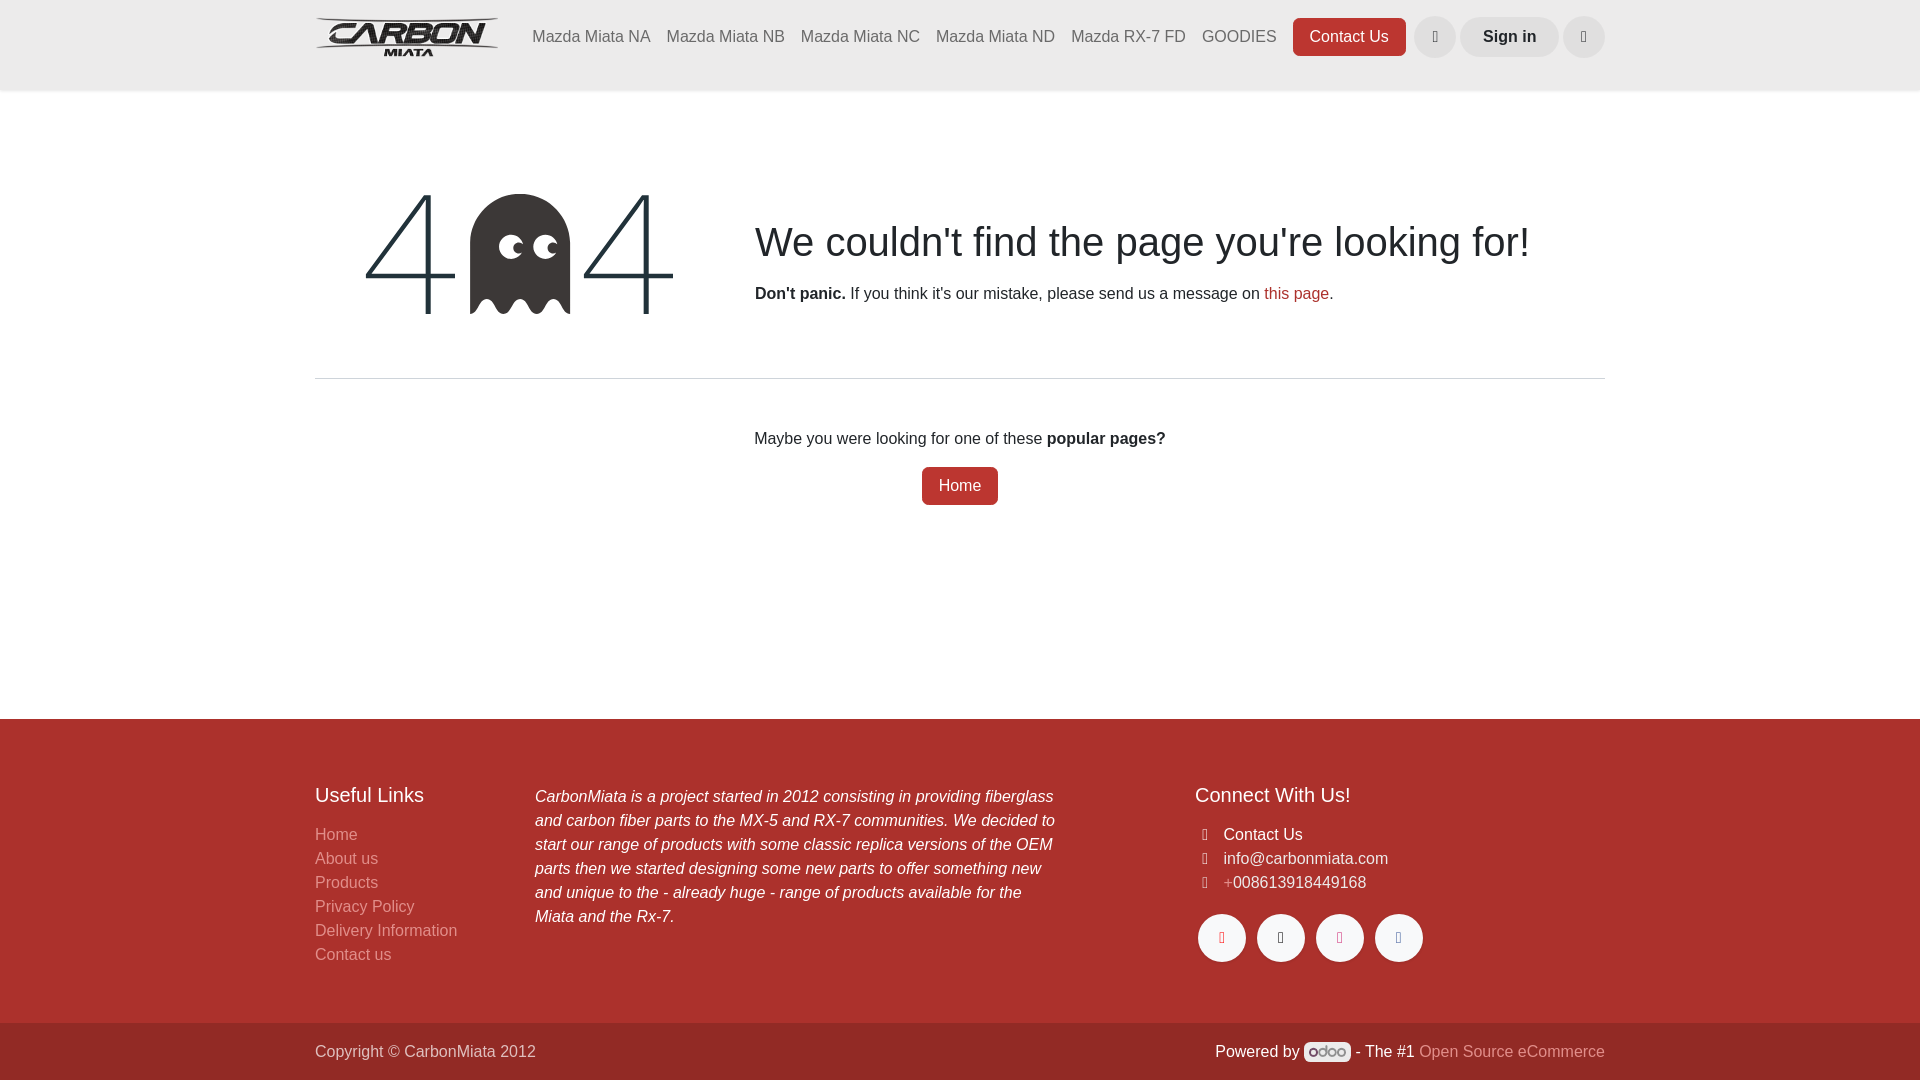 This screenshot has height=1080, width=1920. I want to click on CarbonMiata, so click(406, 37).